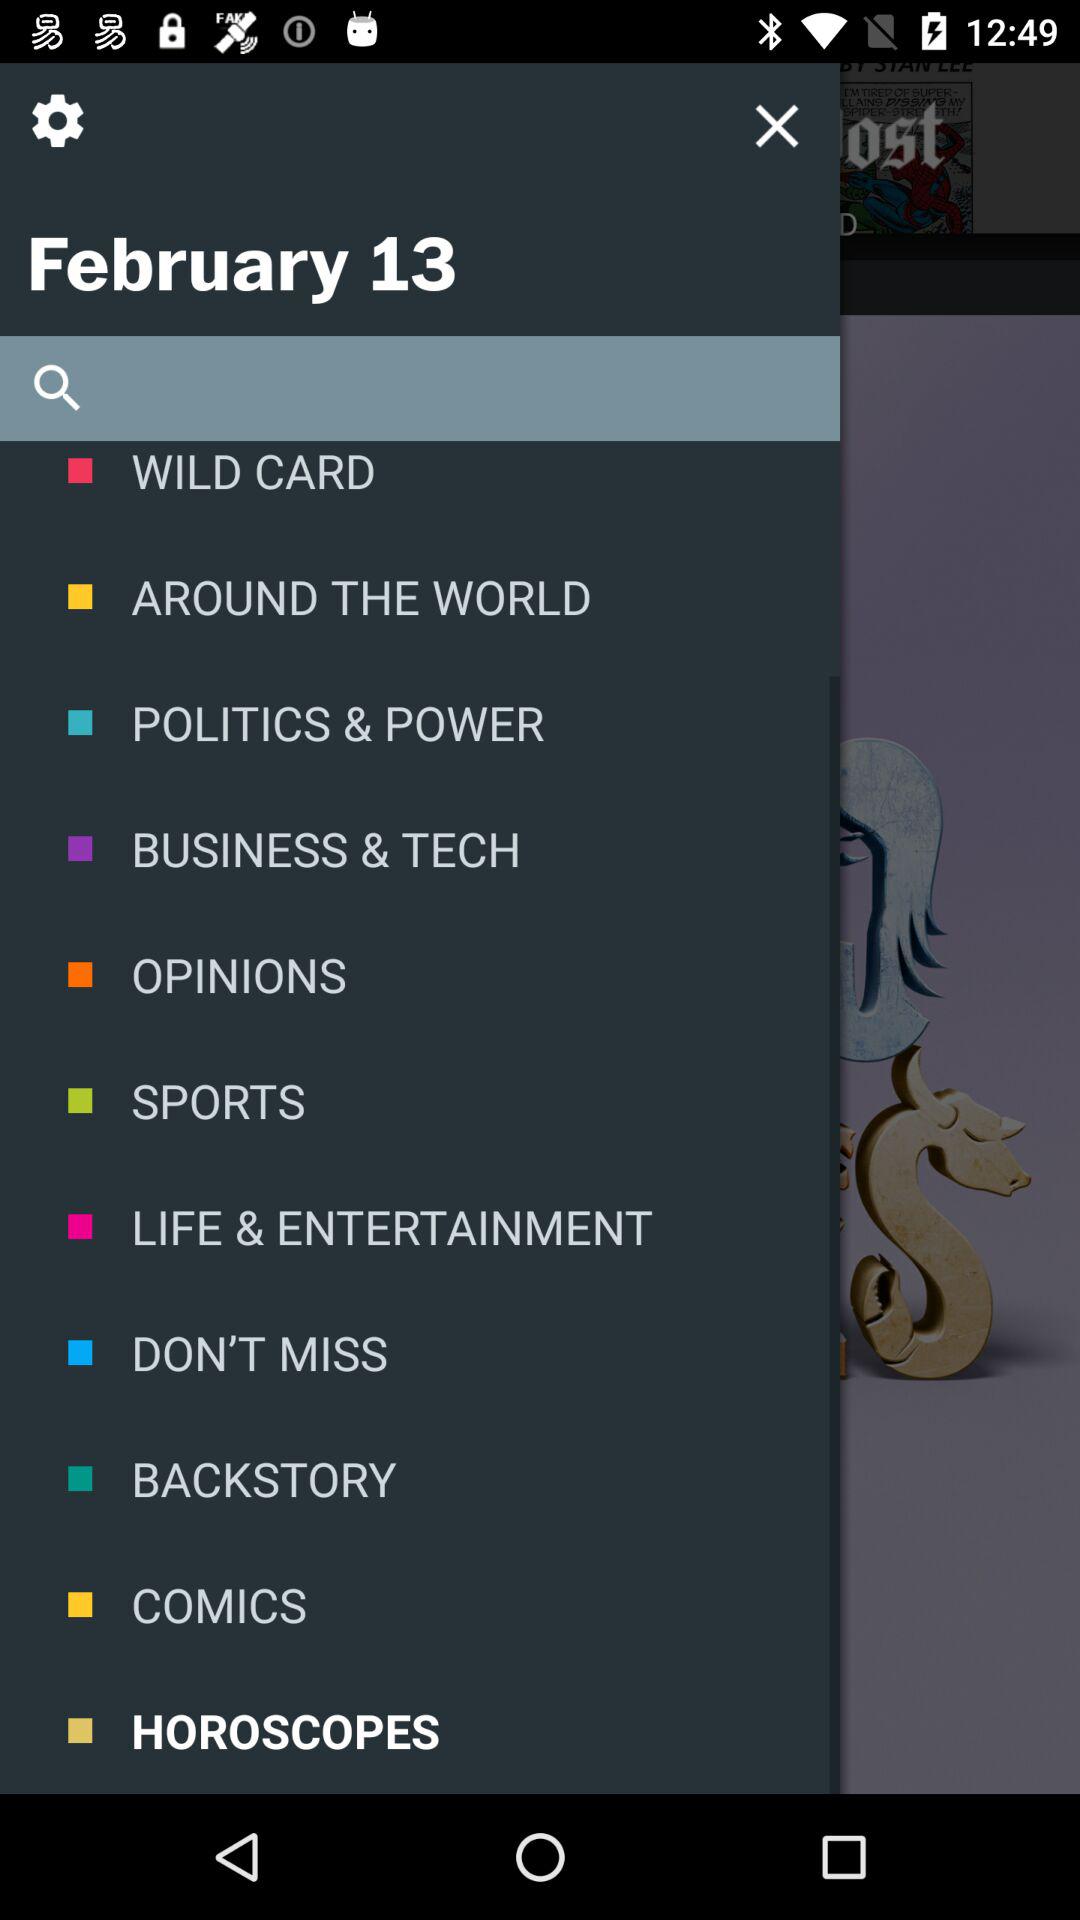 The width and height of the screenshot is (1080, 1920). Describe the element at coordinates (420, 1226) in the screenshot. I see `press app below sports item` at that location.